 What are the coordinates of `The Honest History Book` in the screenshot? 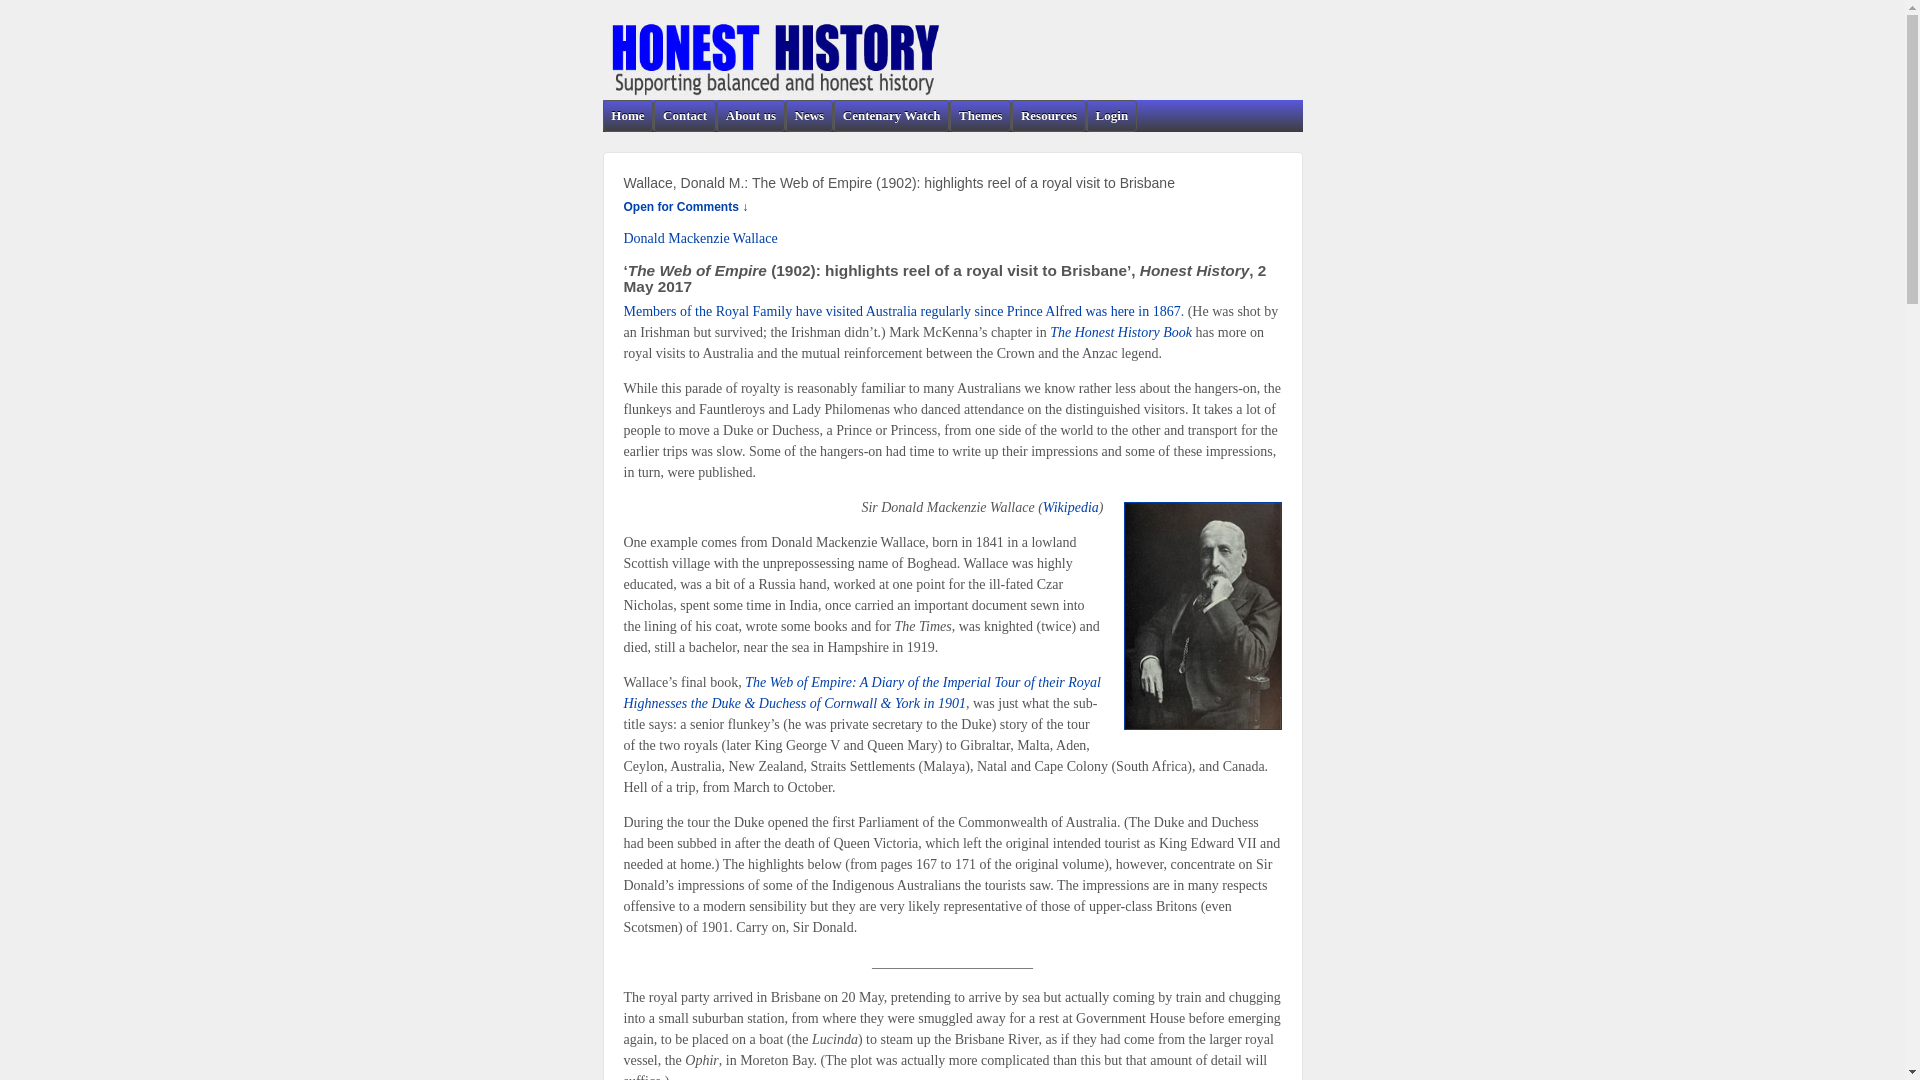 It's located at (1121, 332).